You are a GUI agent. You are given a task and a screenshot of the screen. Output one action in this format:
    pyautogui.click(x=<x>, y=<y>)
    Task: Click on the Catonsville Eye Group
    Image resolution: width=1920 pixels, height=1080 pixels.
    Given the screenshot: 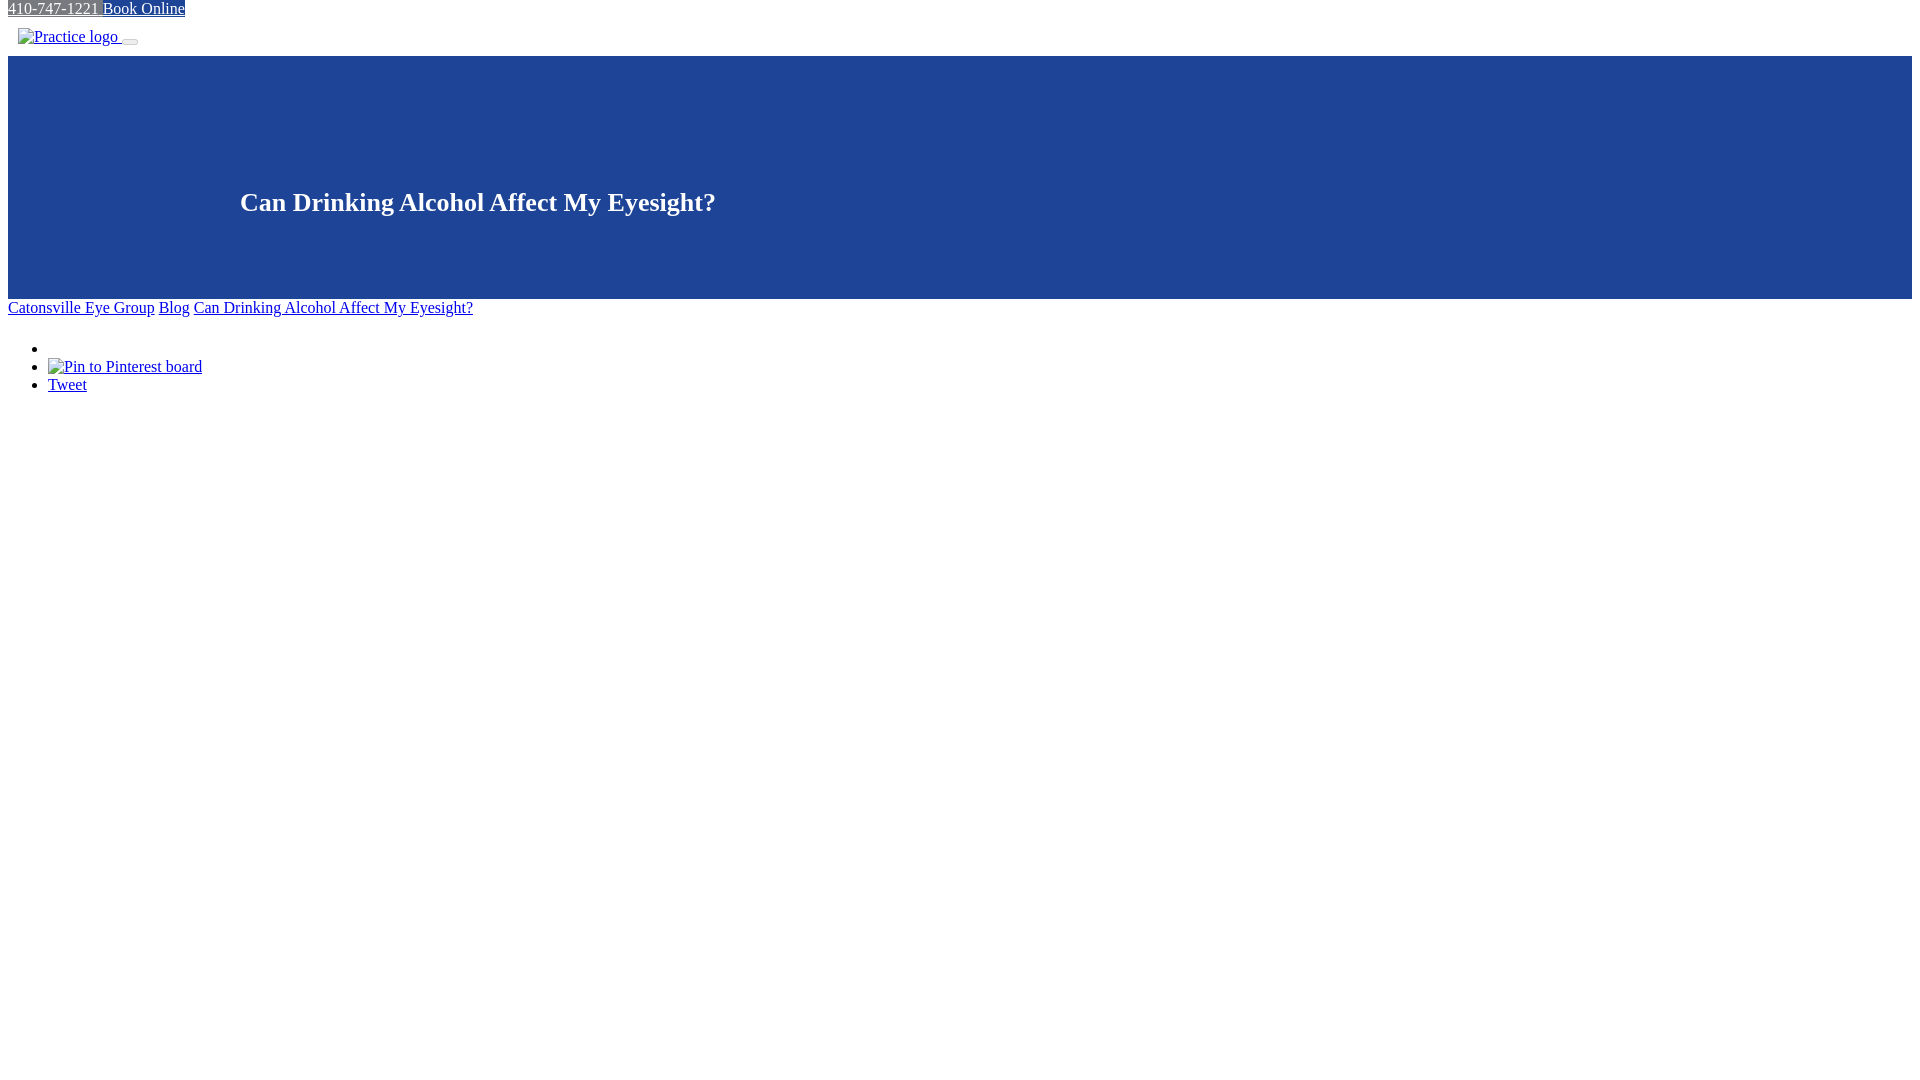 What is the action you would take?
    pyautogui.click(x=81, y=308)
    